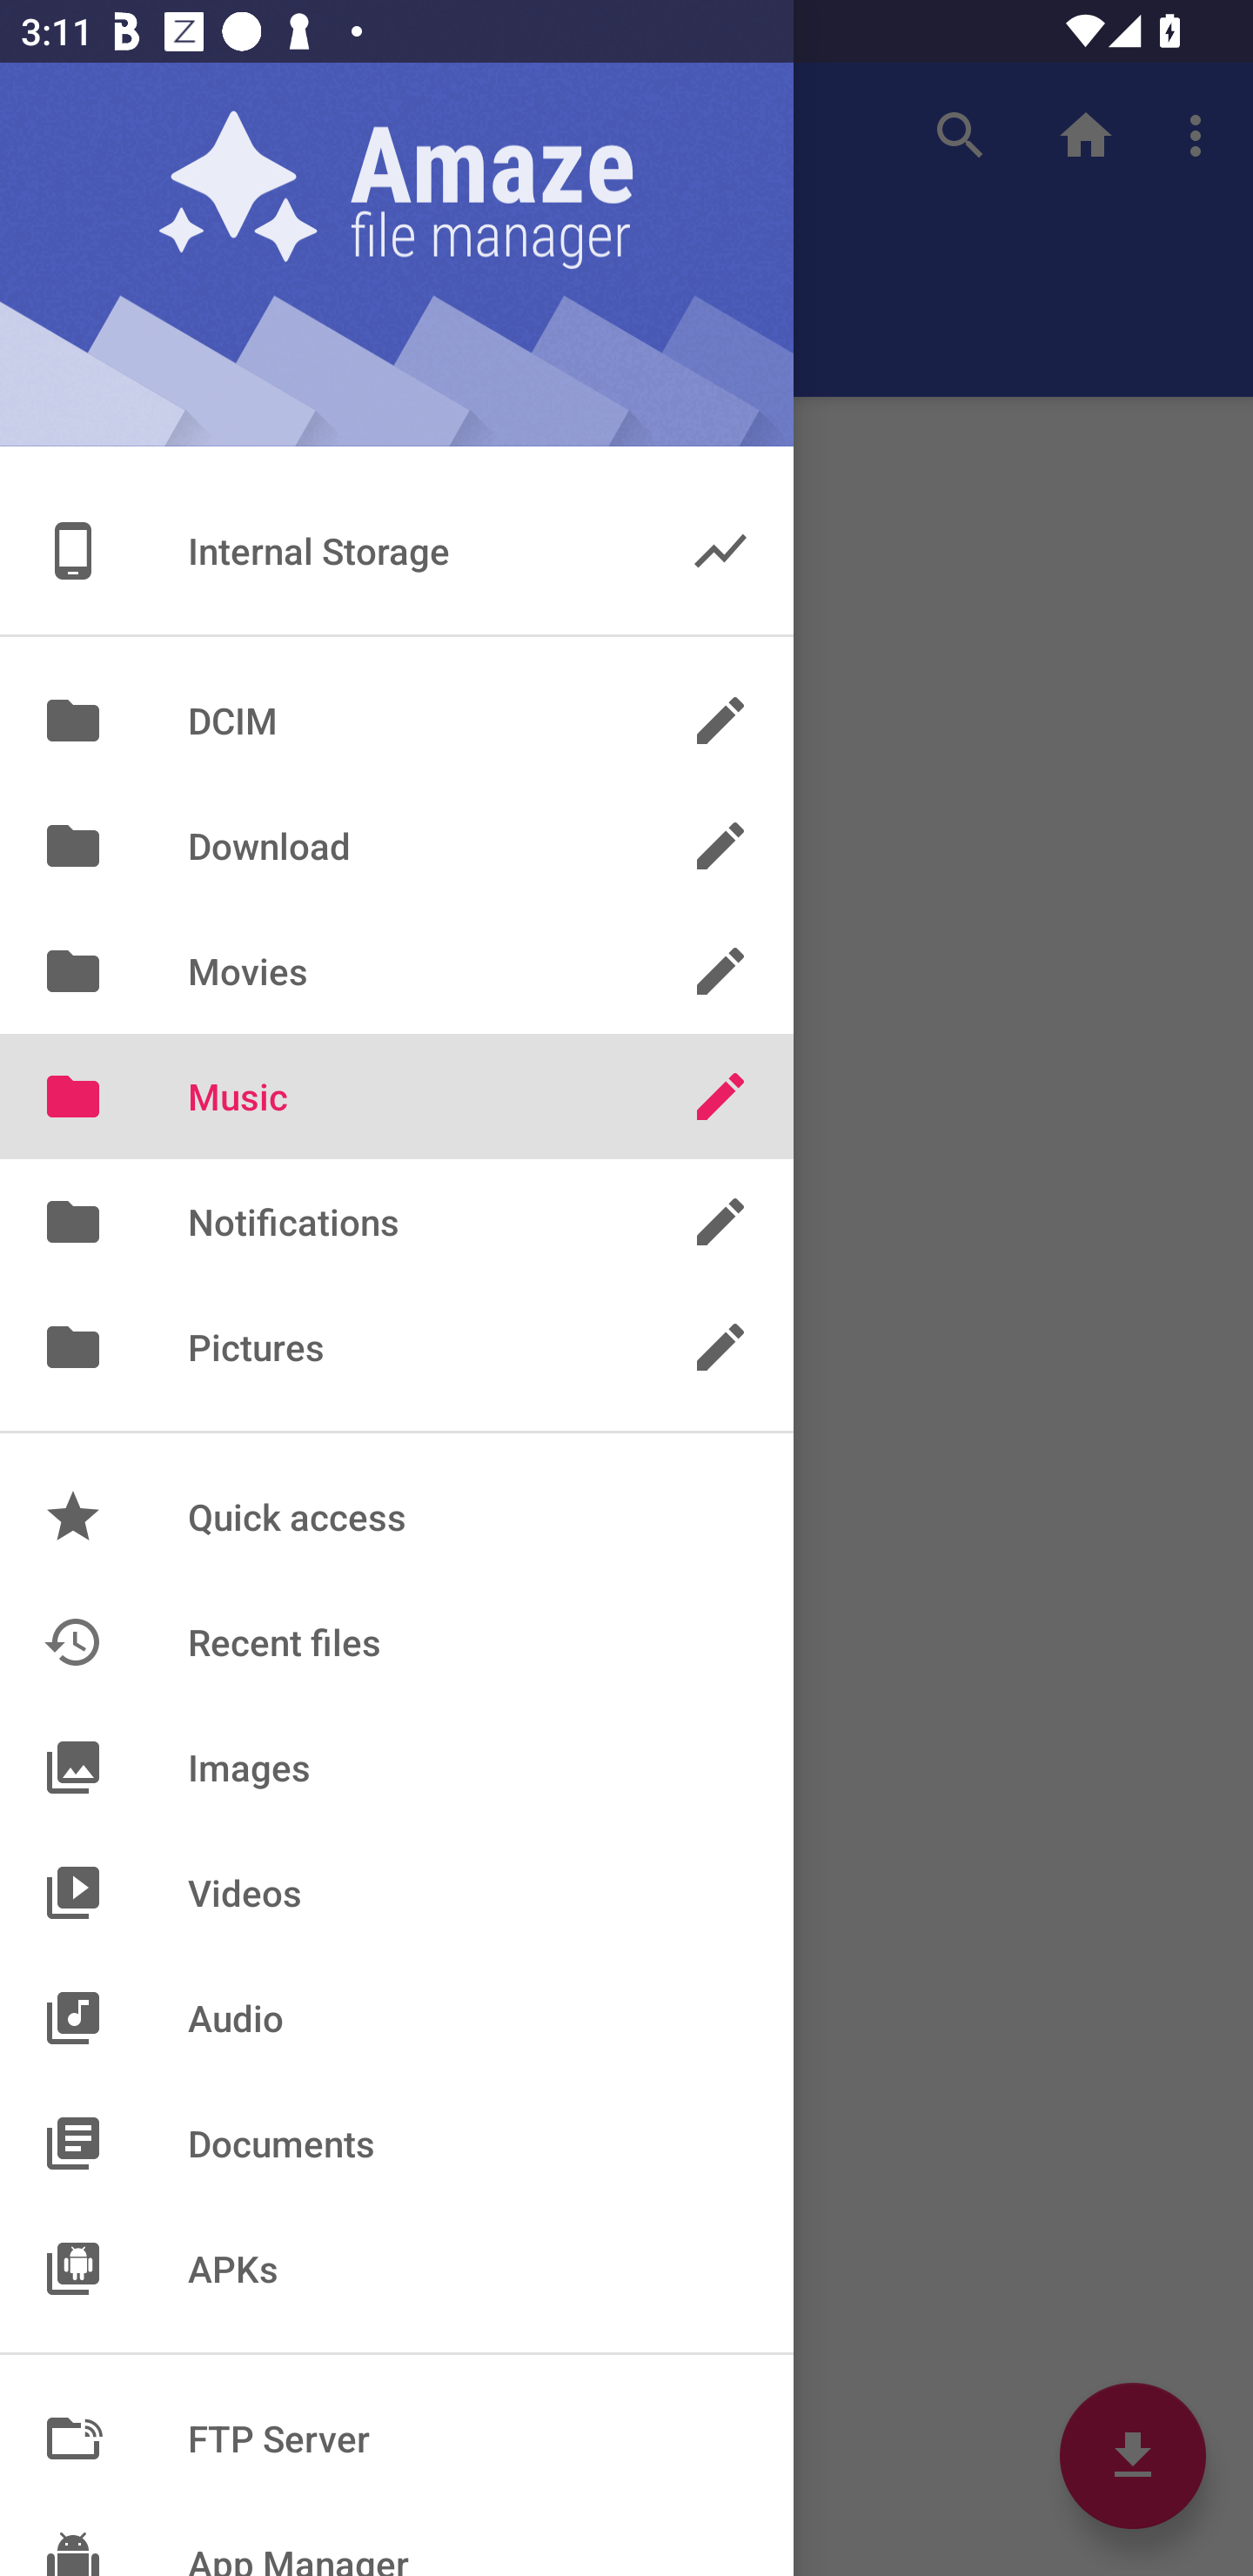 This screenshot has width=1253, height=2576. Describe the element at coordinates (397, 1892) in the screenshot. I see `Videos` at that location.